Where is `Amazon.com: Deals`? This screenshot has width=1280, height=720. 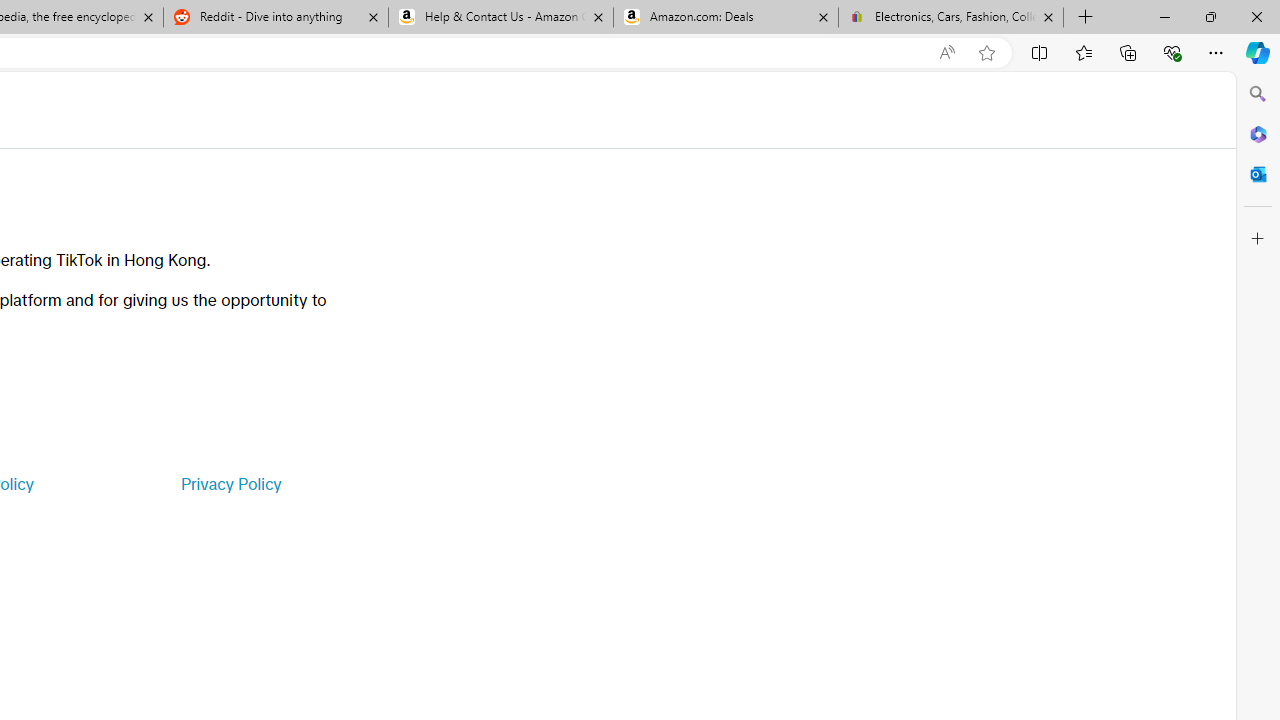
Amazon.com: Deals is located at coordinates (726, 18).